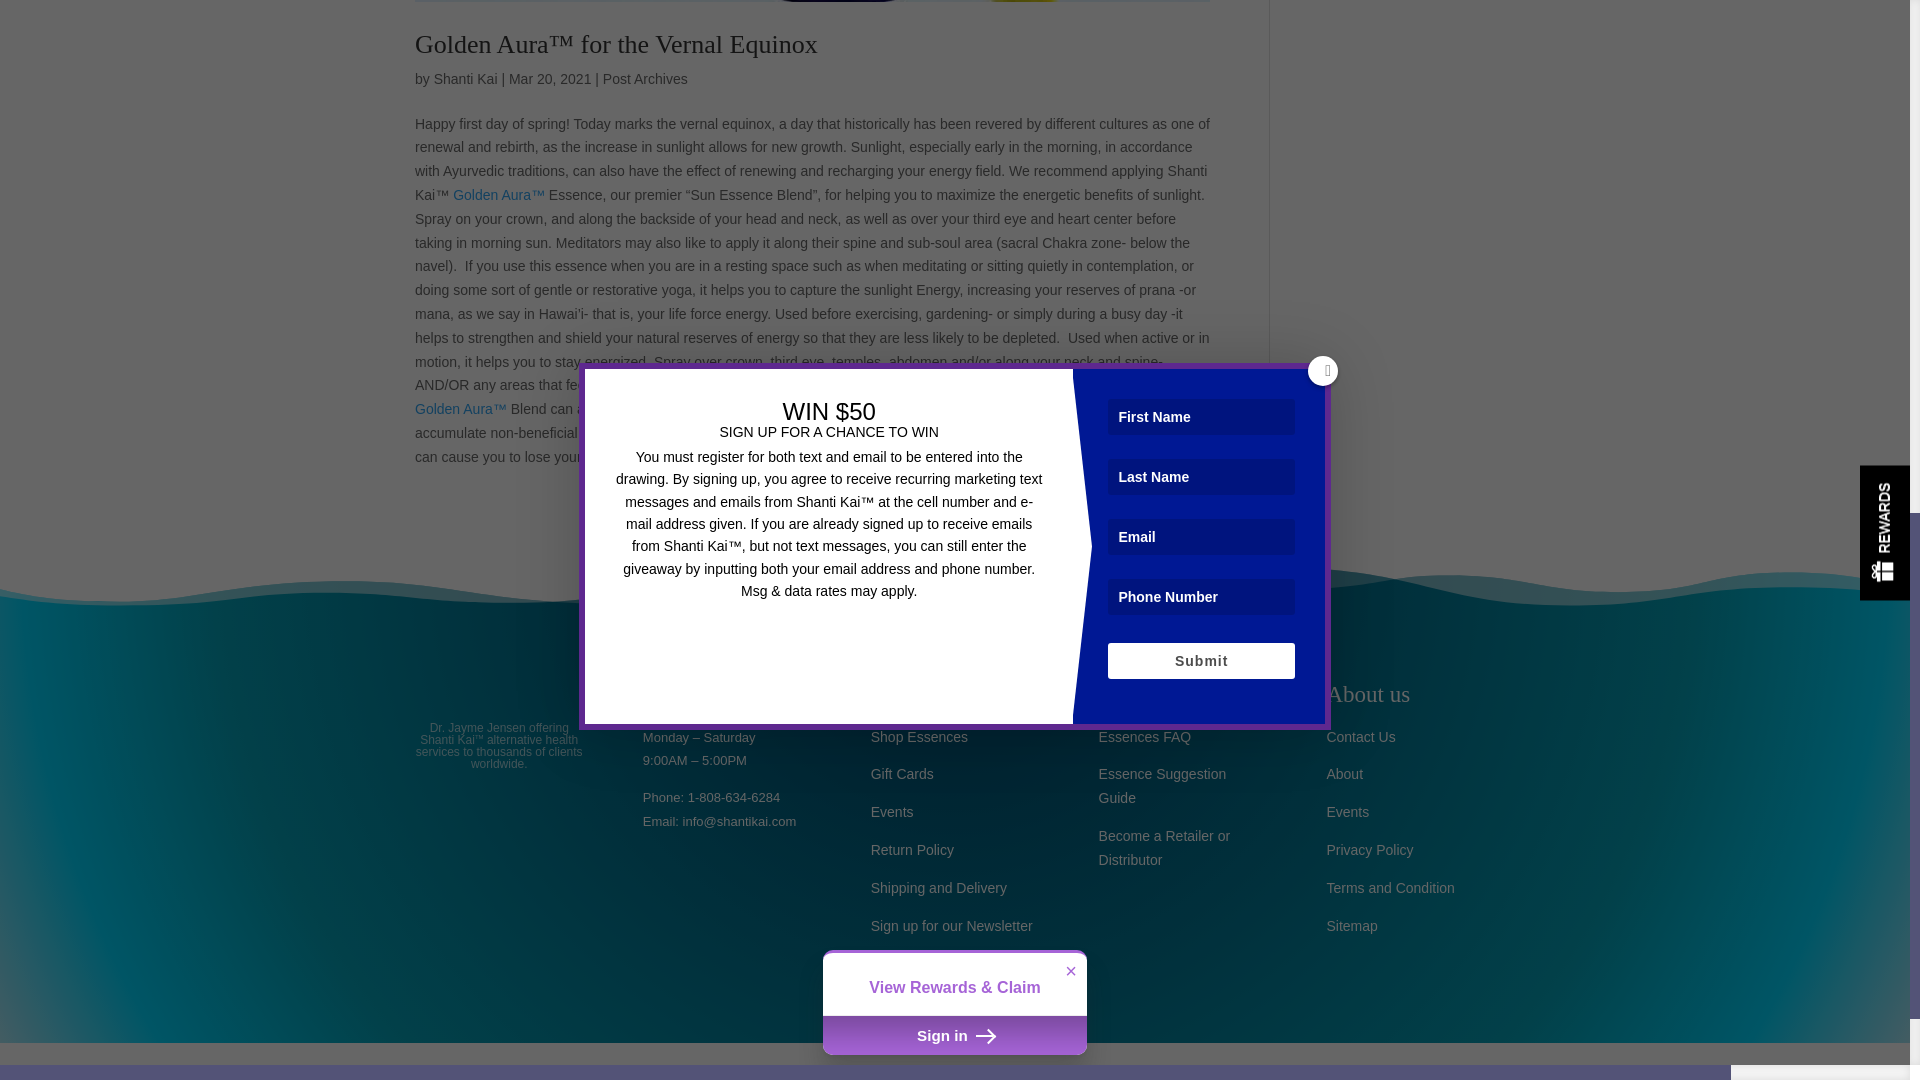  I want to click on Posts by Shanti Kai, so click(465, 79).